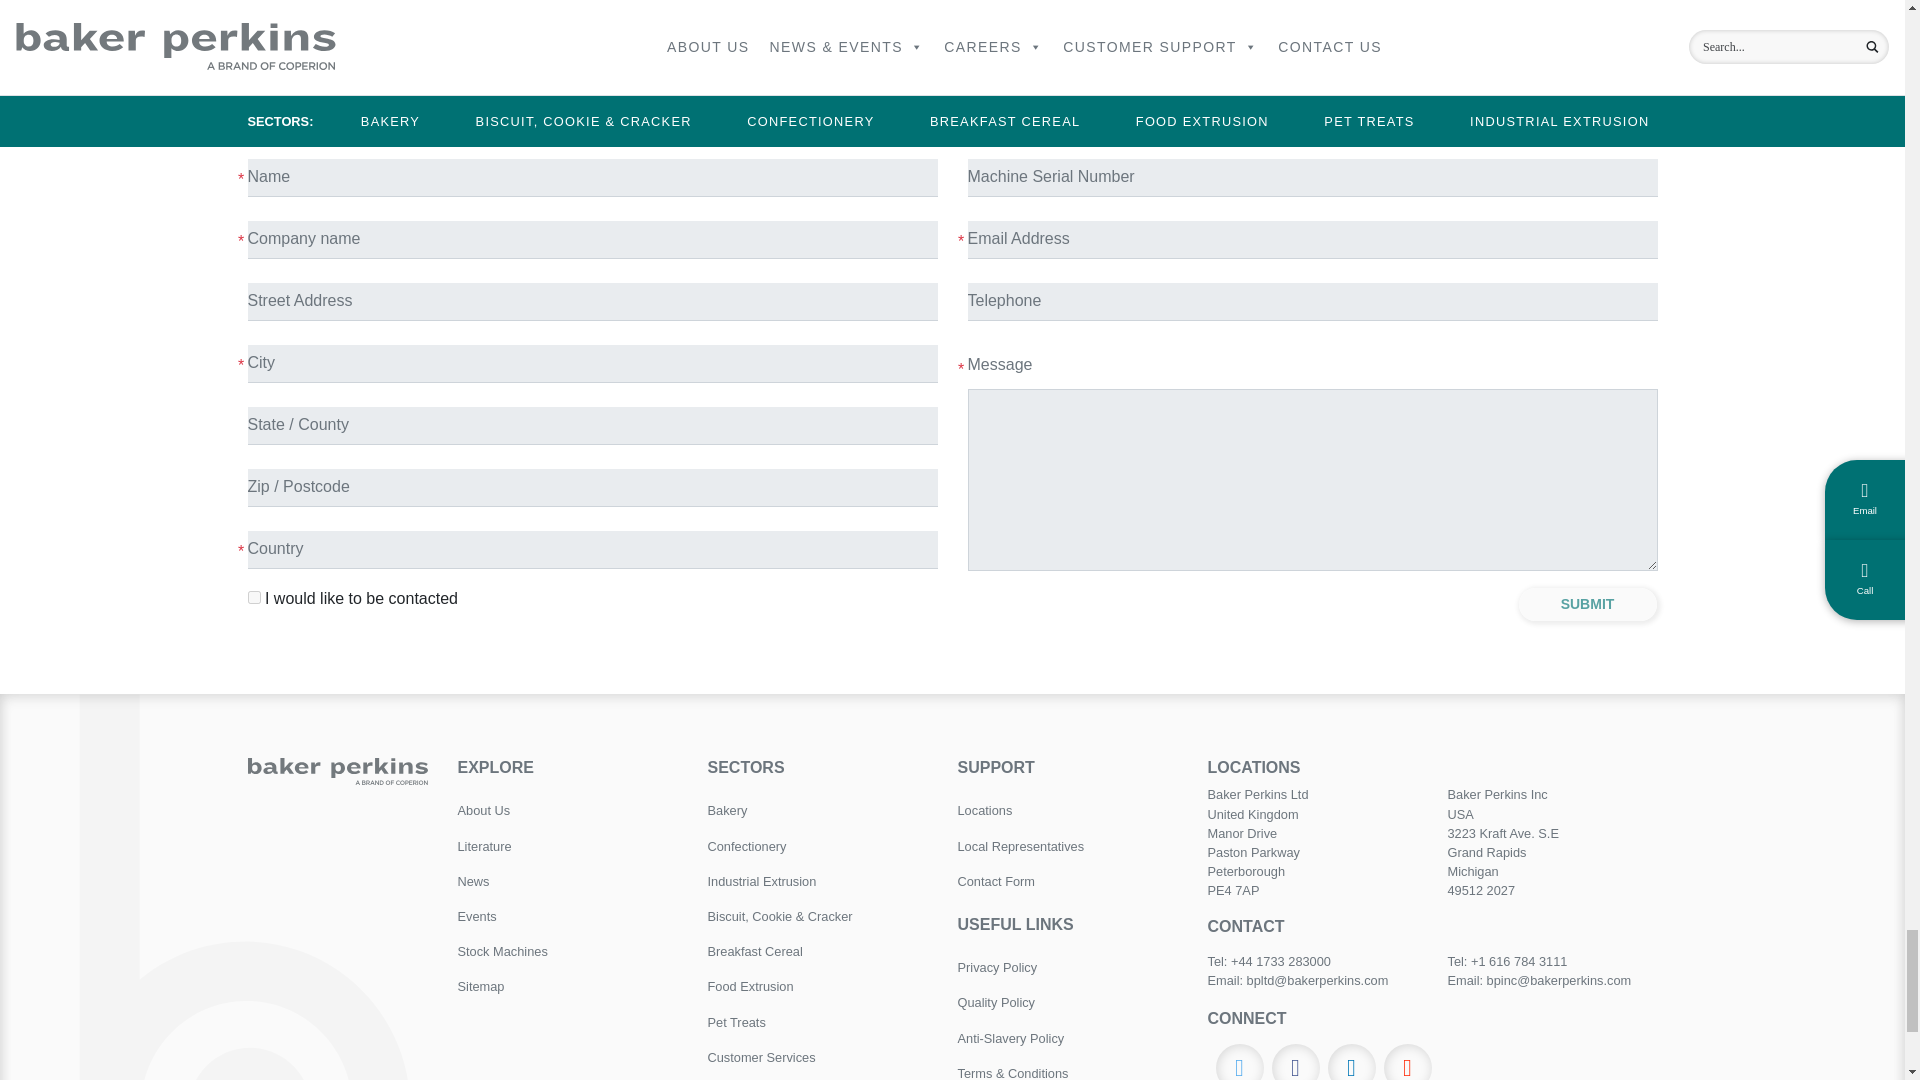  I want to click on About Us, so click(568, 810).